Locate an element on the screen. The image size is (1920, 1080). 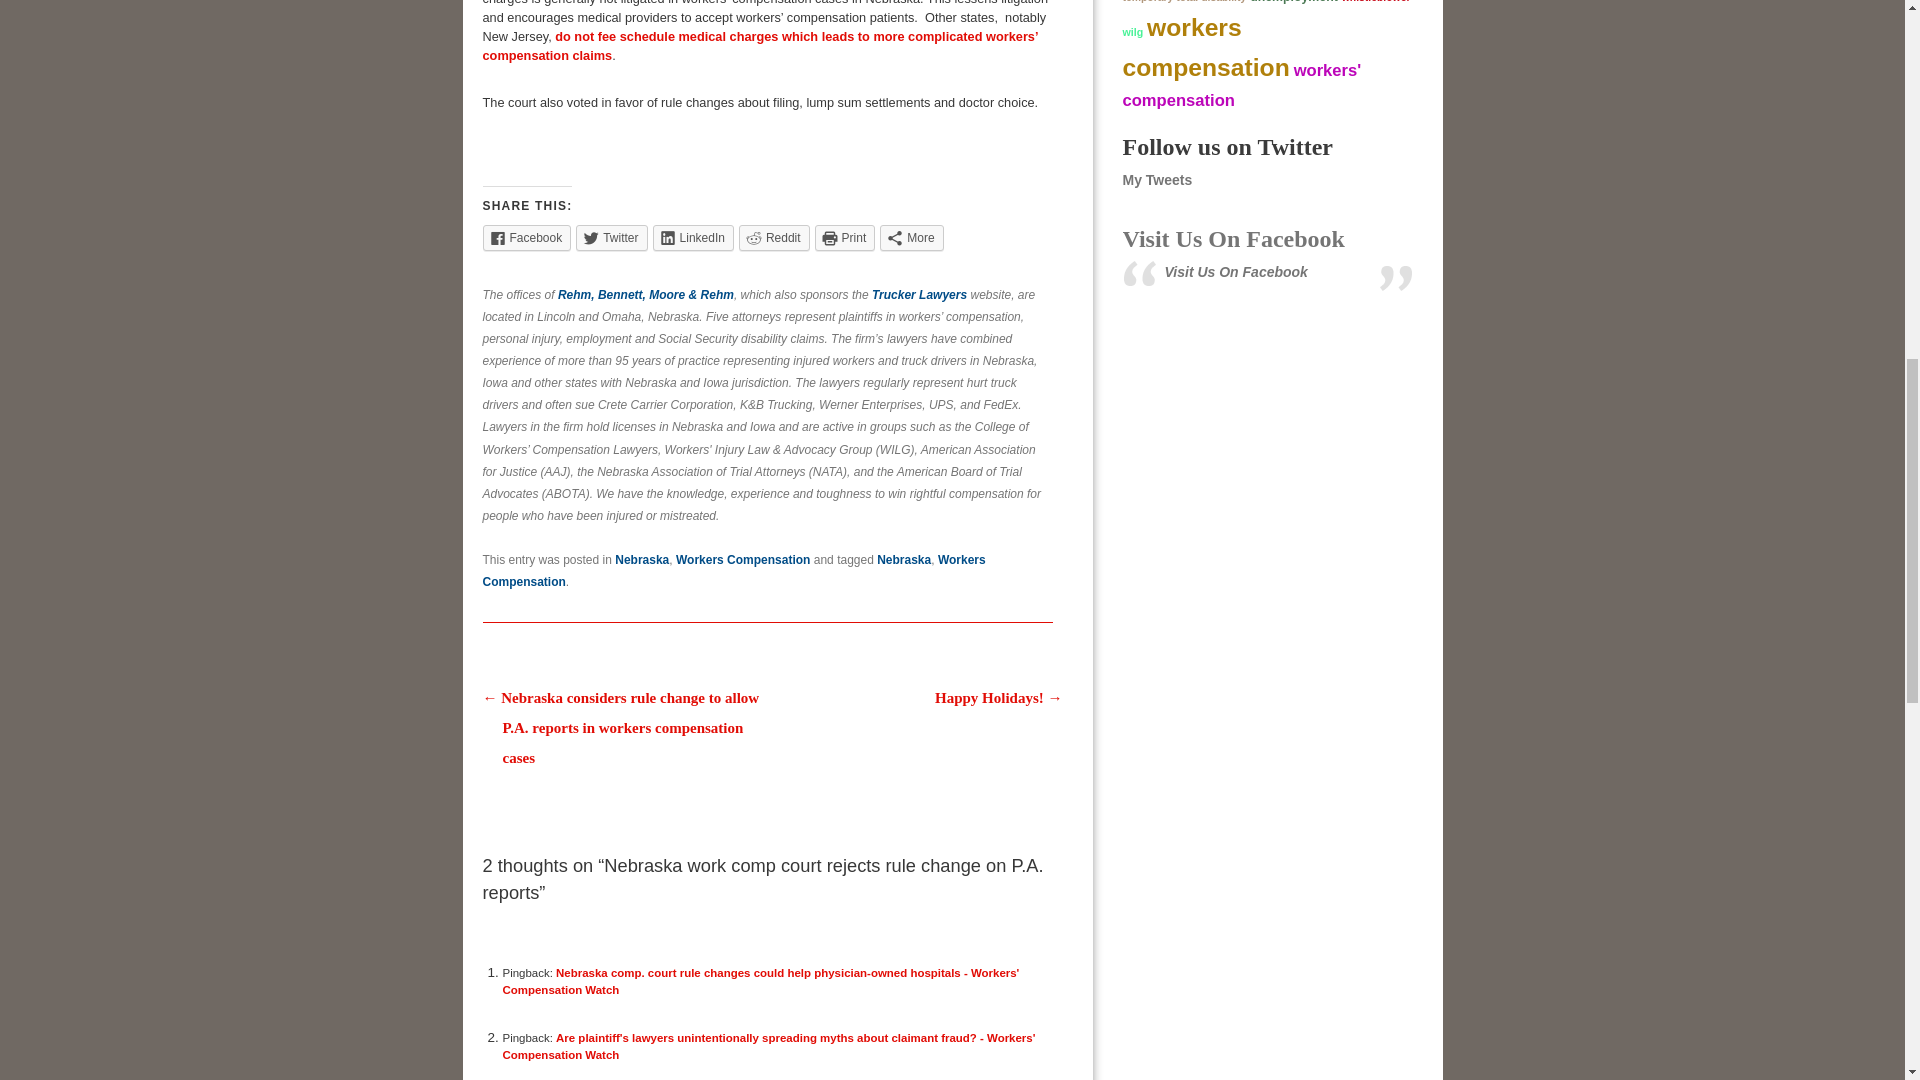
Click to print is located at coordinates (844, 237).